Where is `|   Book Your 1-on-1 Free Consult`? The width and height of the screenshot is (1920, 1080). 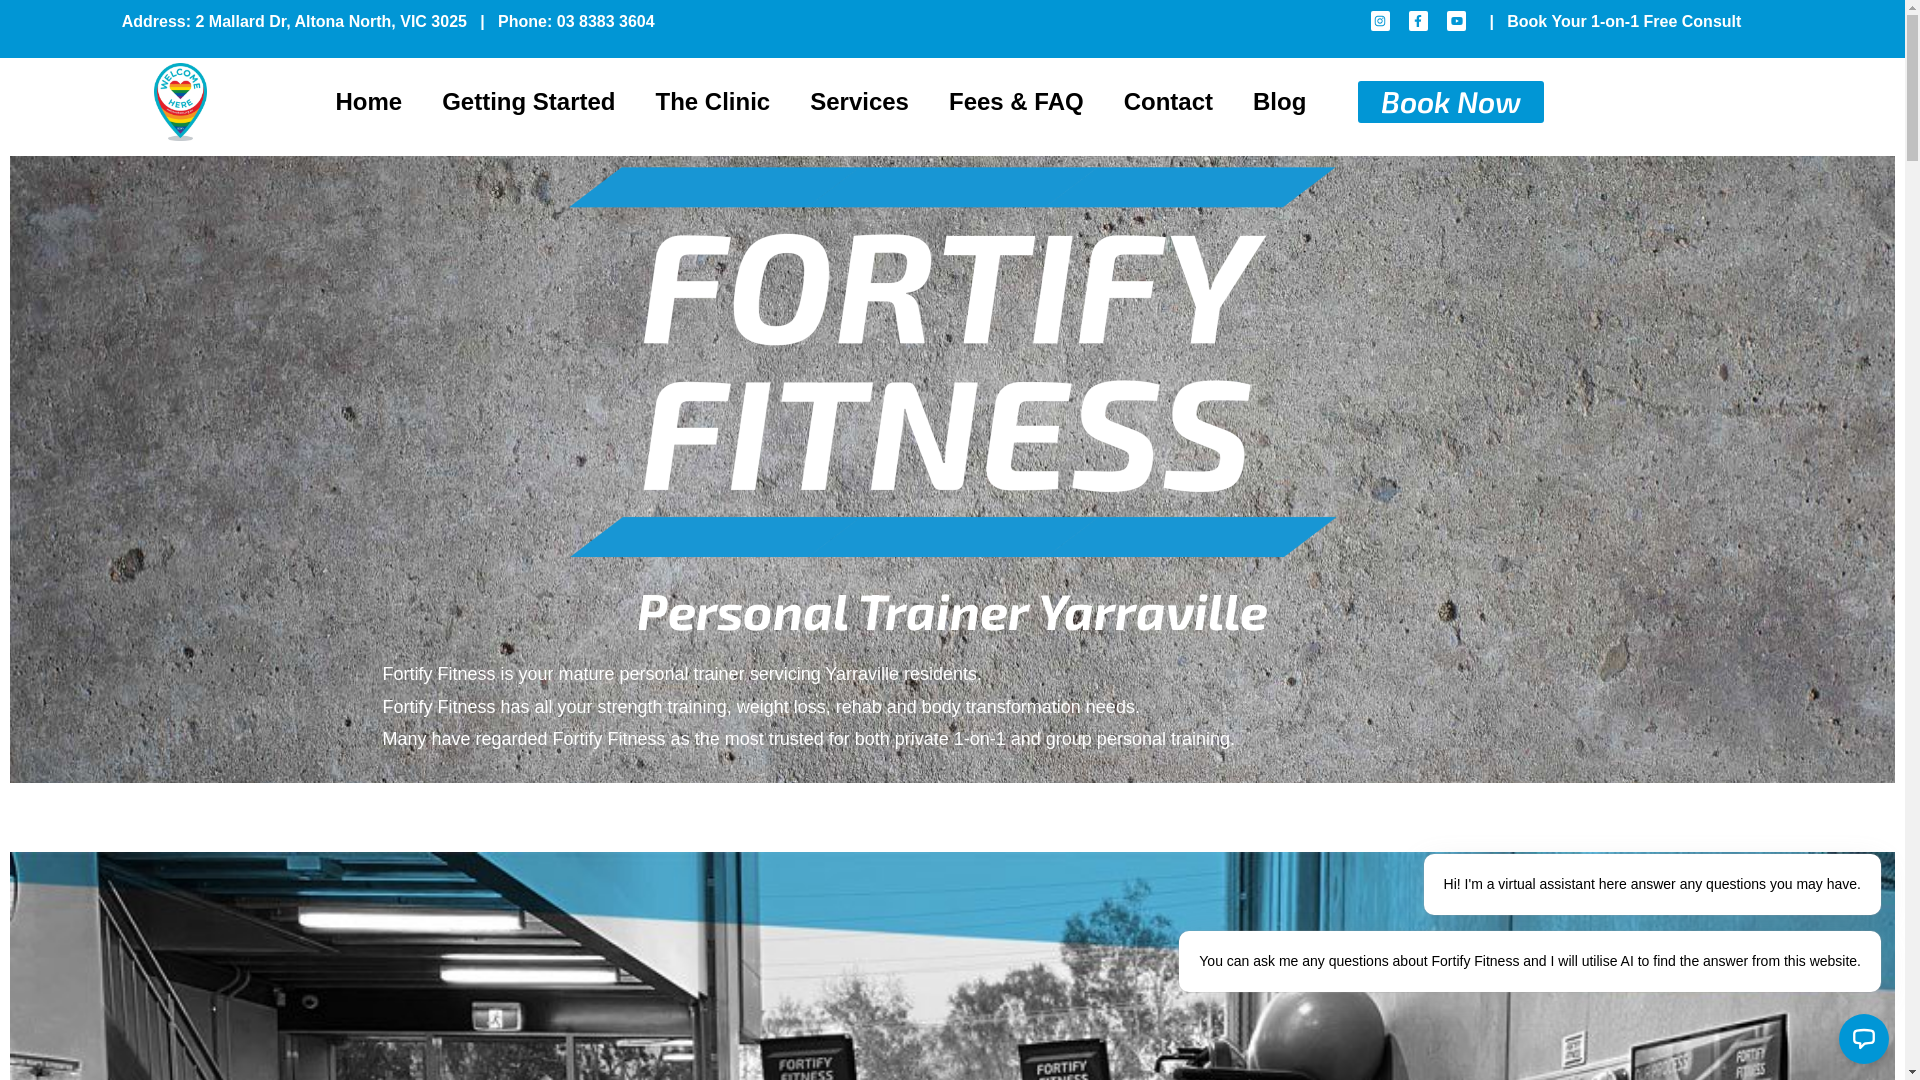
|   Book Your 1-on-1 Free Consult is located at coordinates (1615, 22).